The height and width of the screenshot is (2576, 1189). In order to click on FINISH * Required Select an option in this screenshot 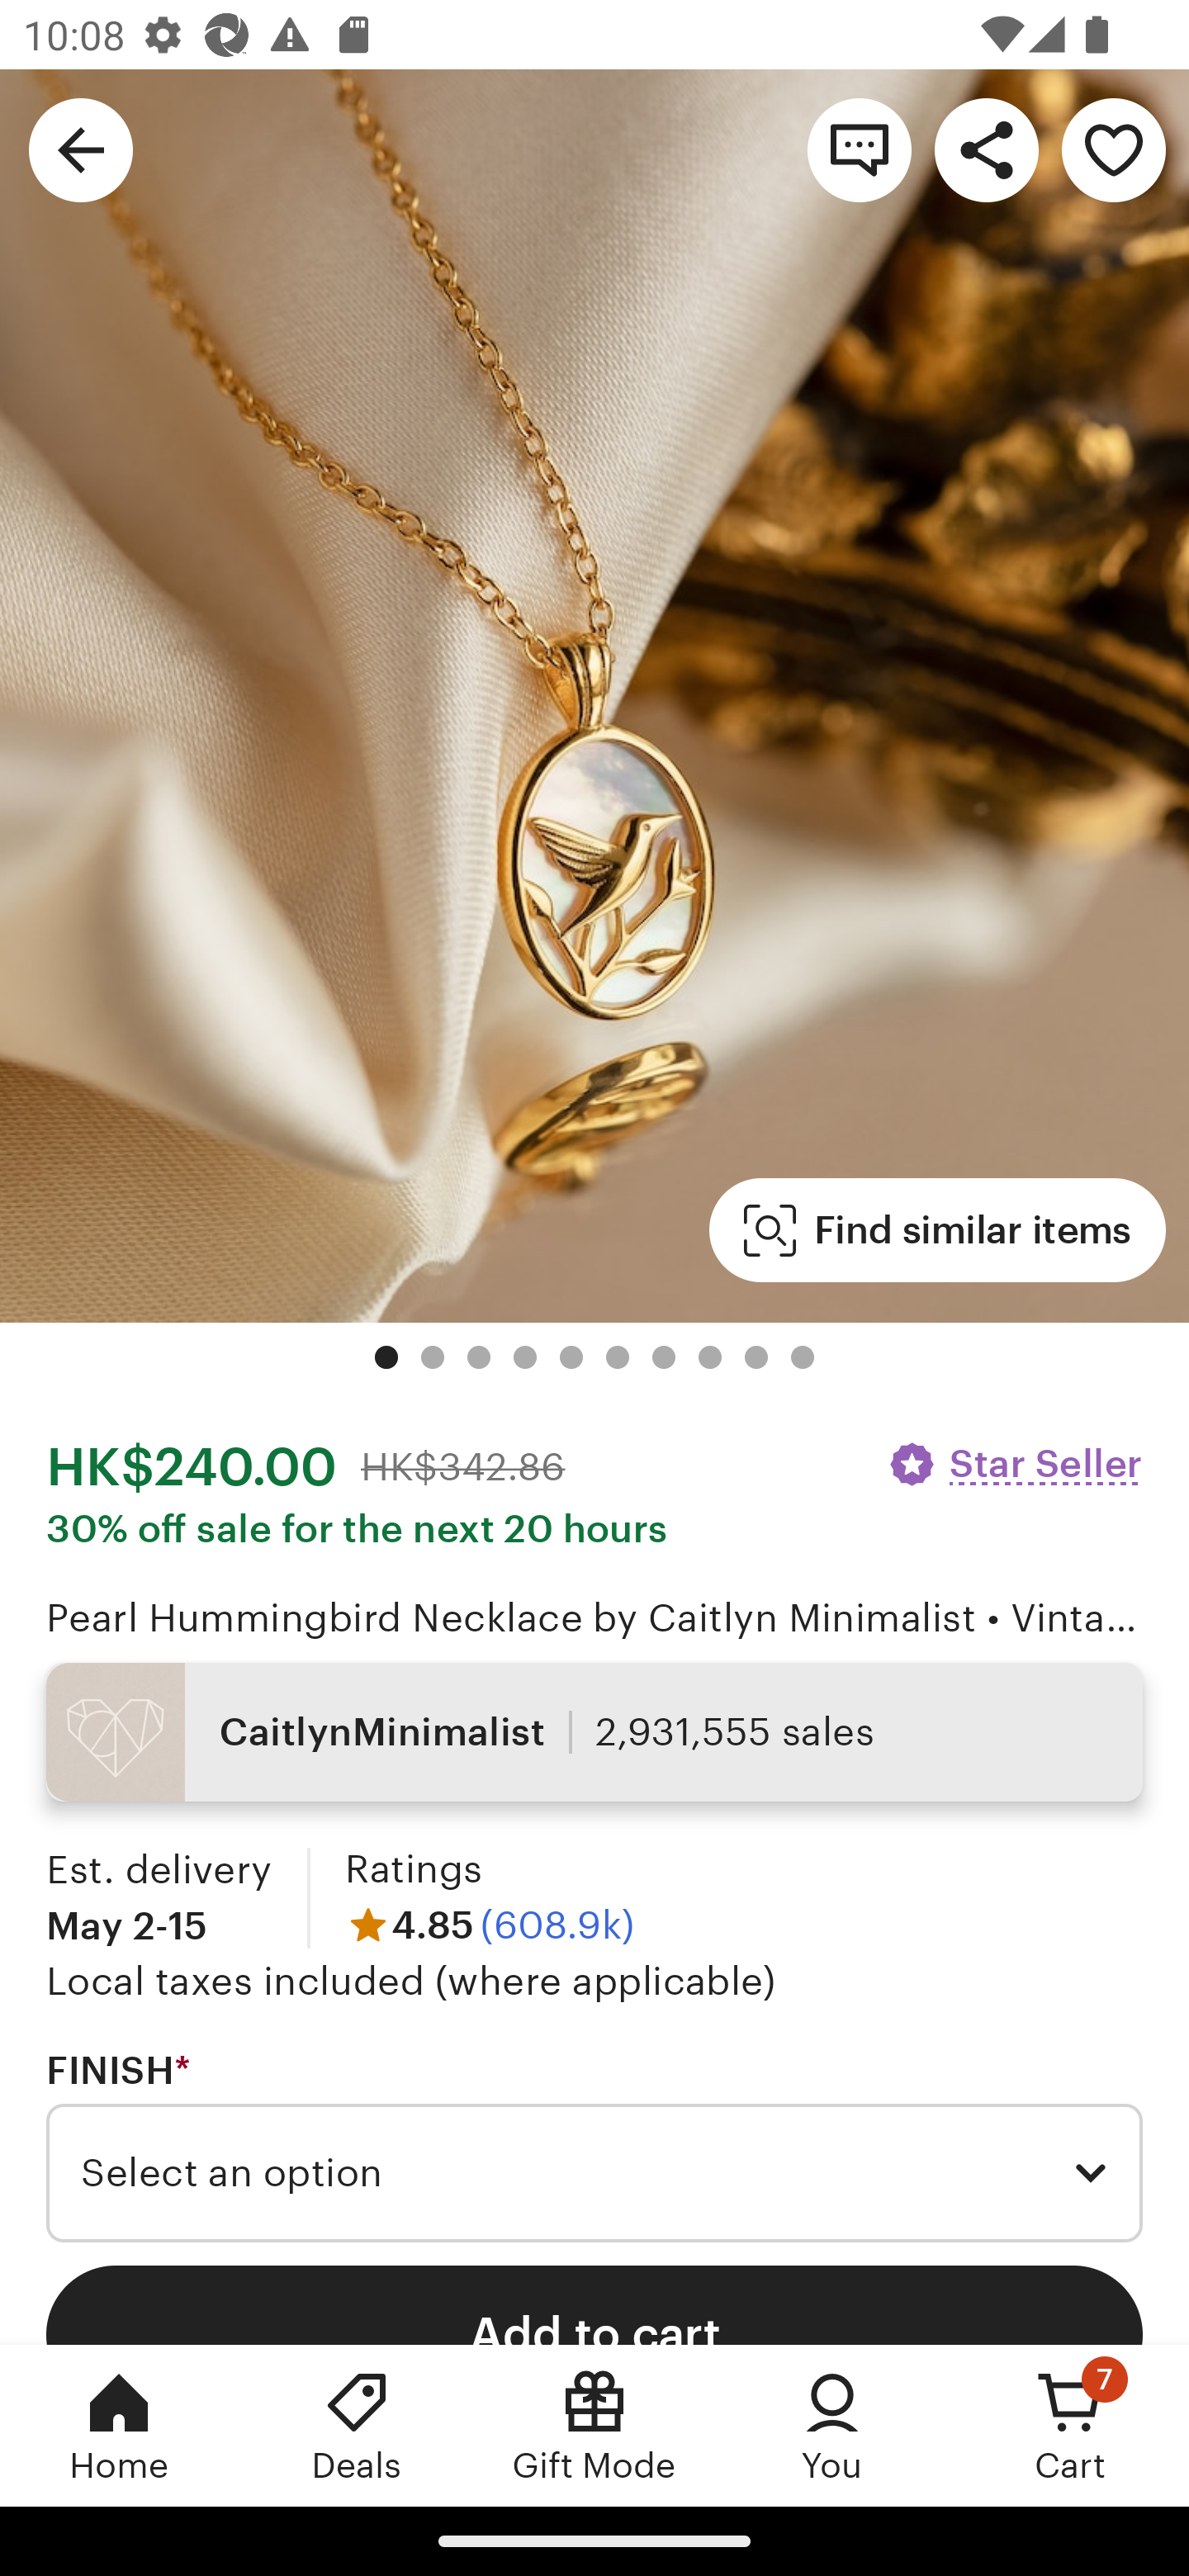, I will do `click(594, 2147)`.